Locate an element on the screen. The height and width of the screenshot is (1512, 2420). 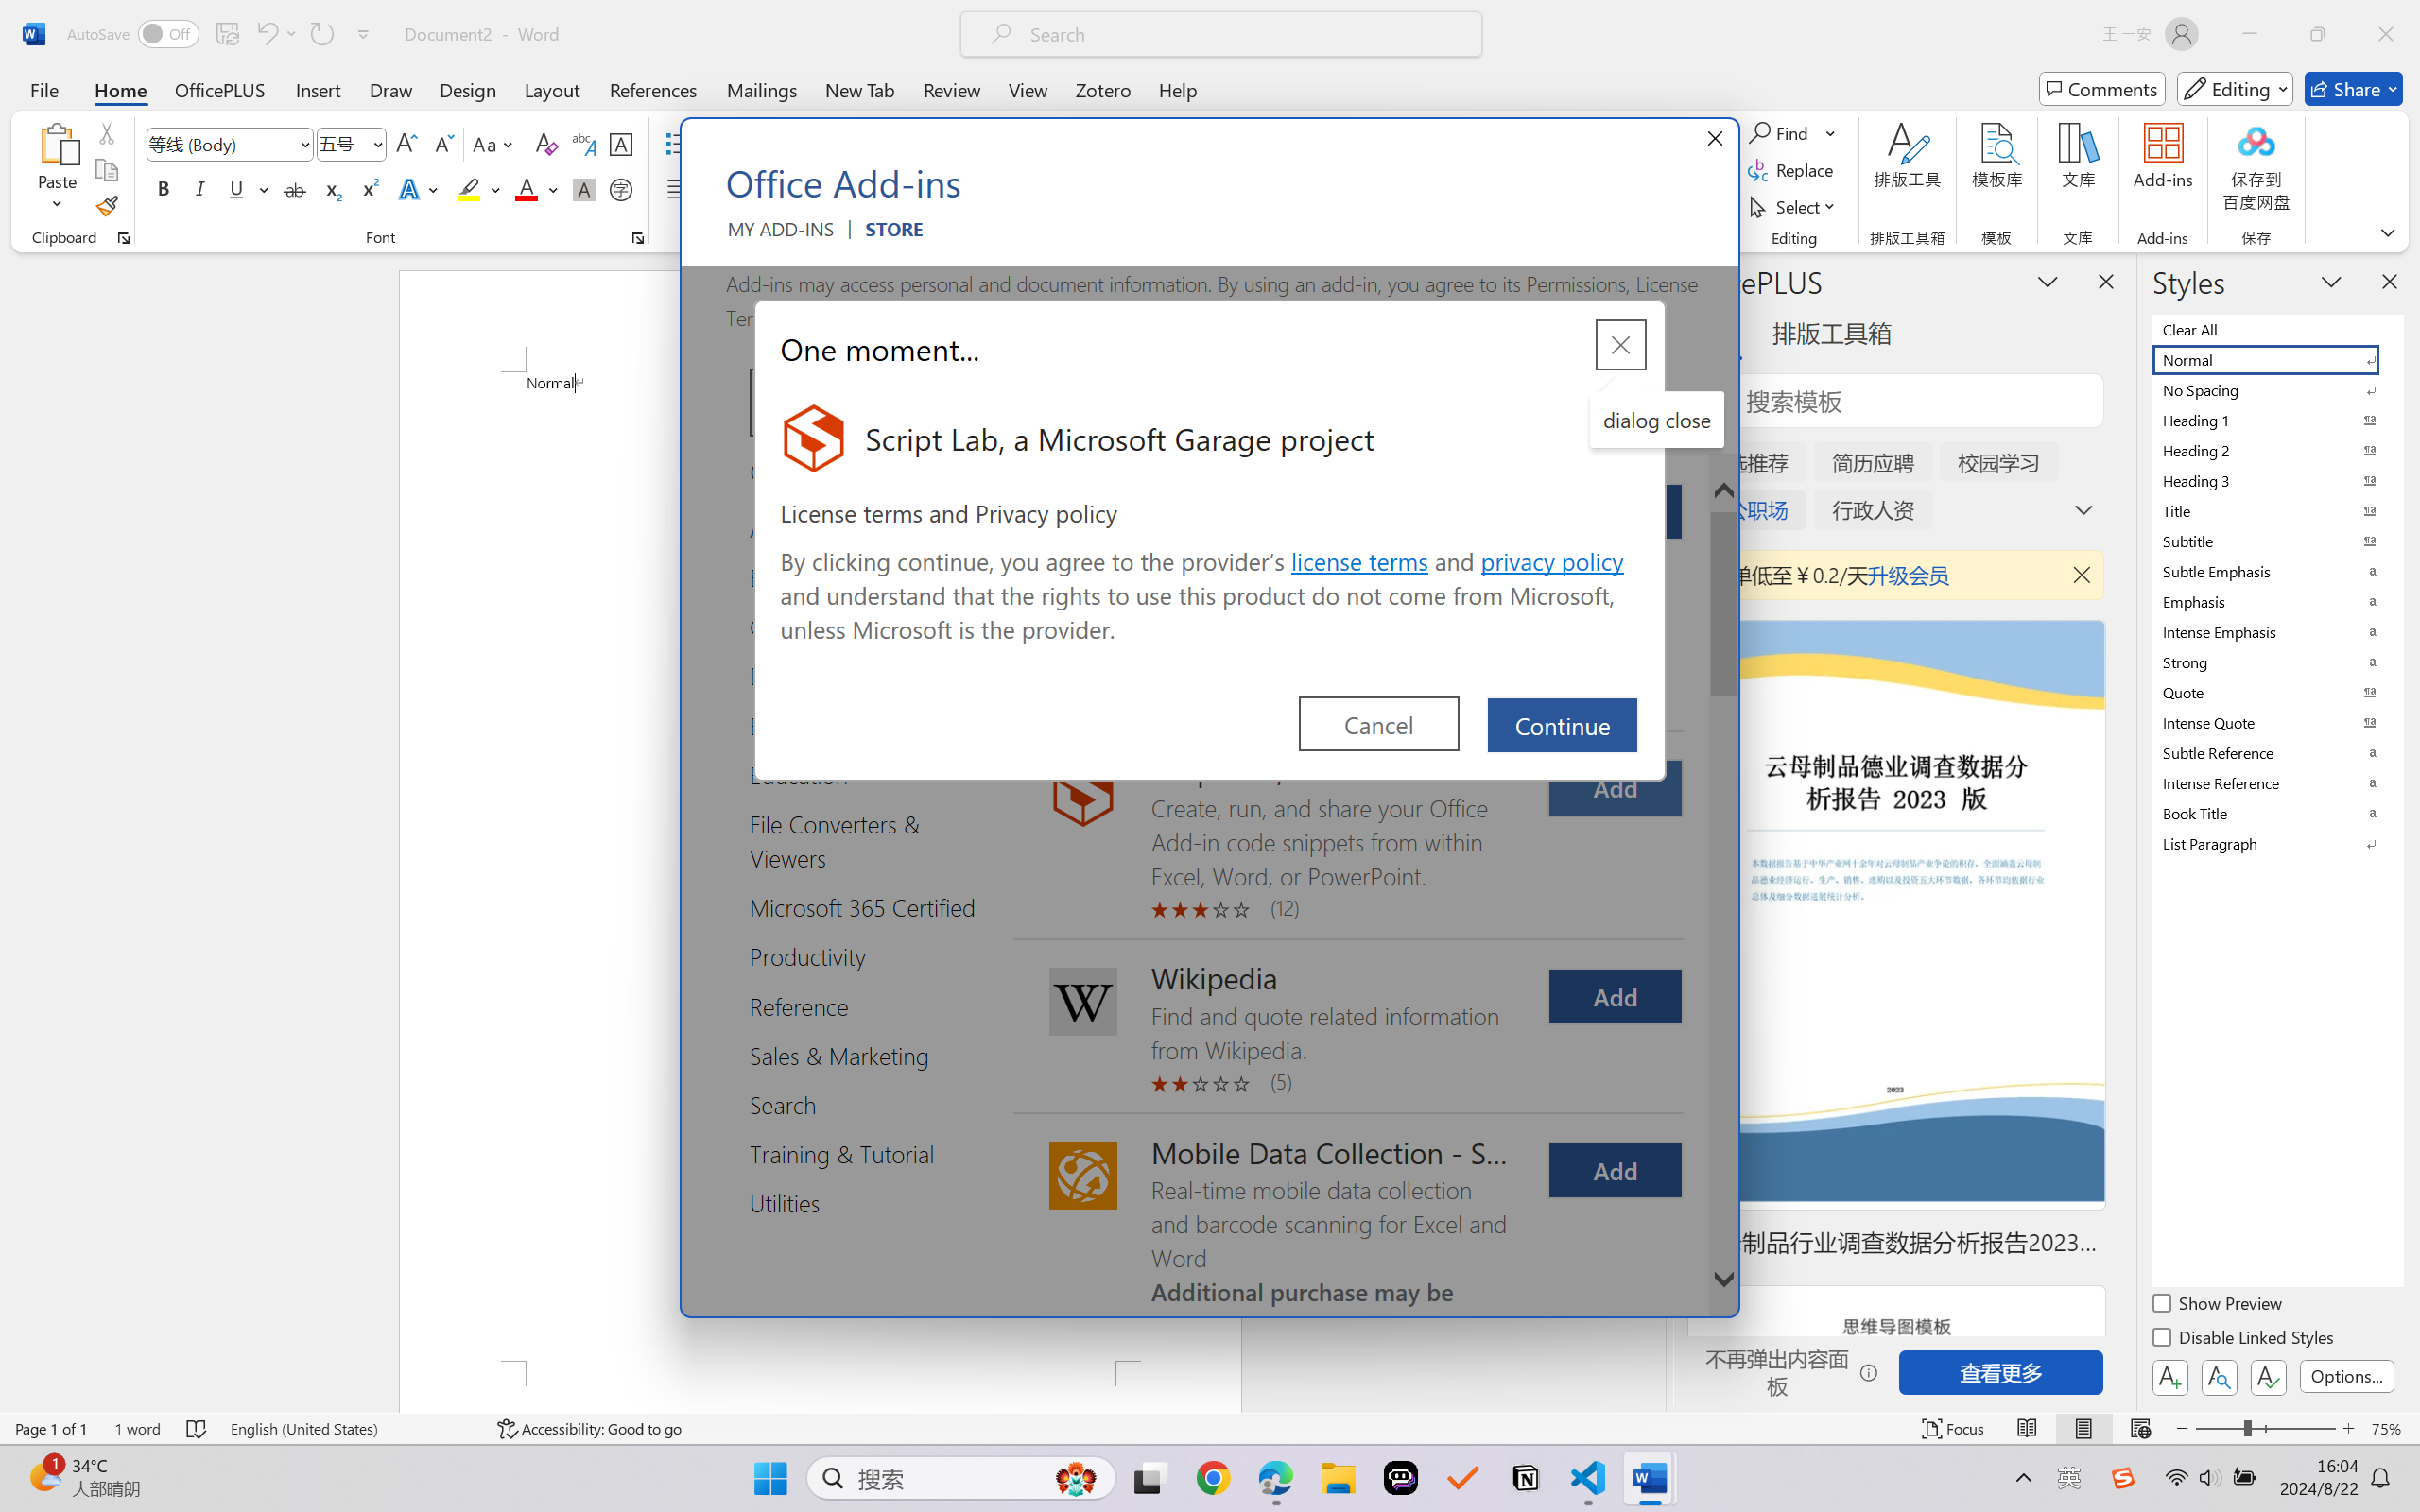
Italic is located at coordinates (200, 189).